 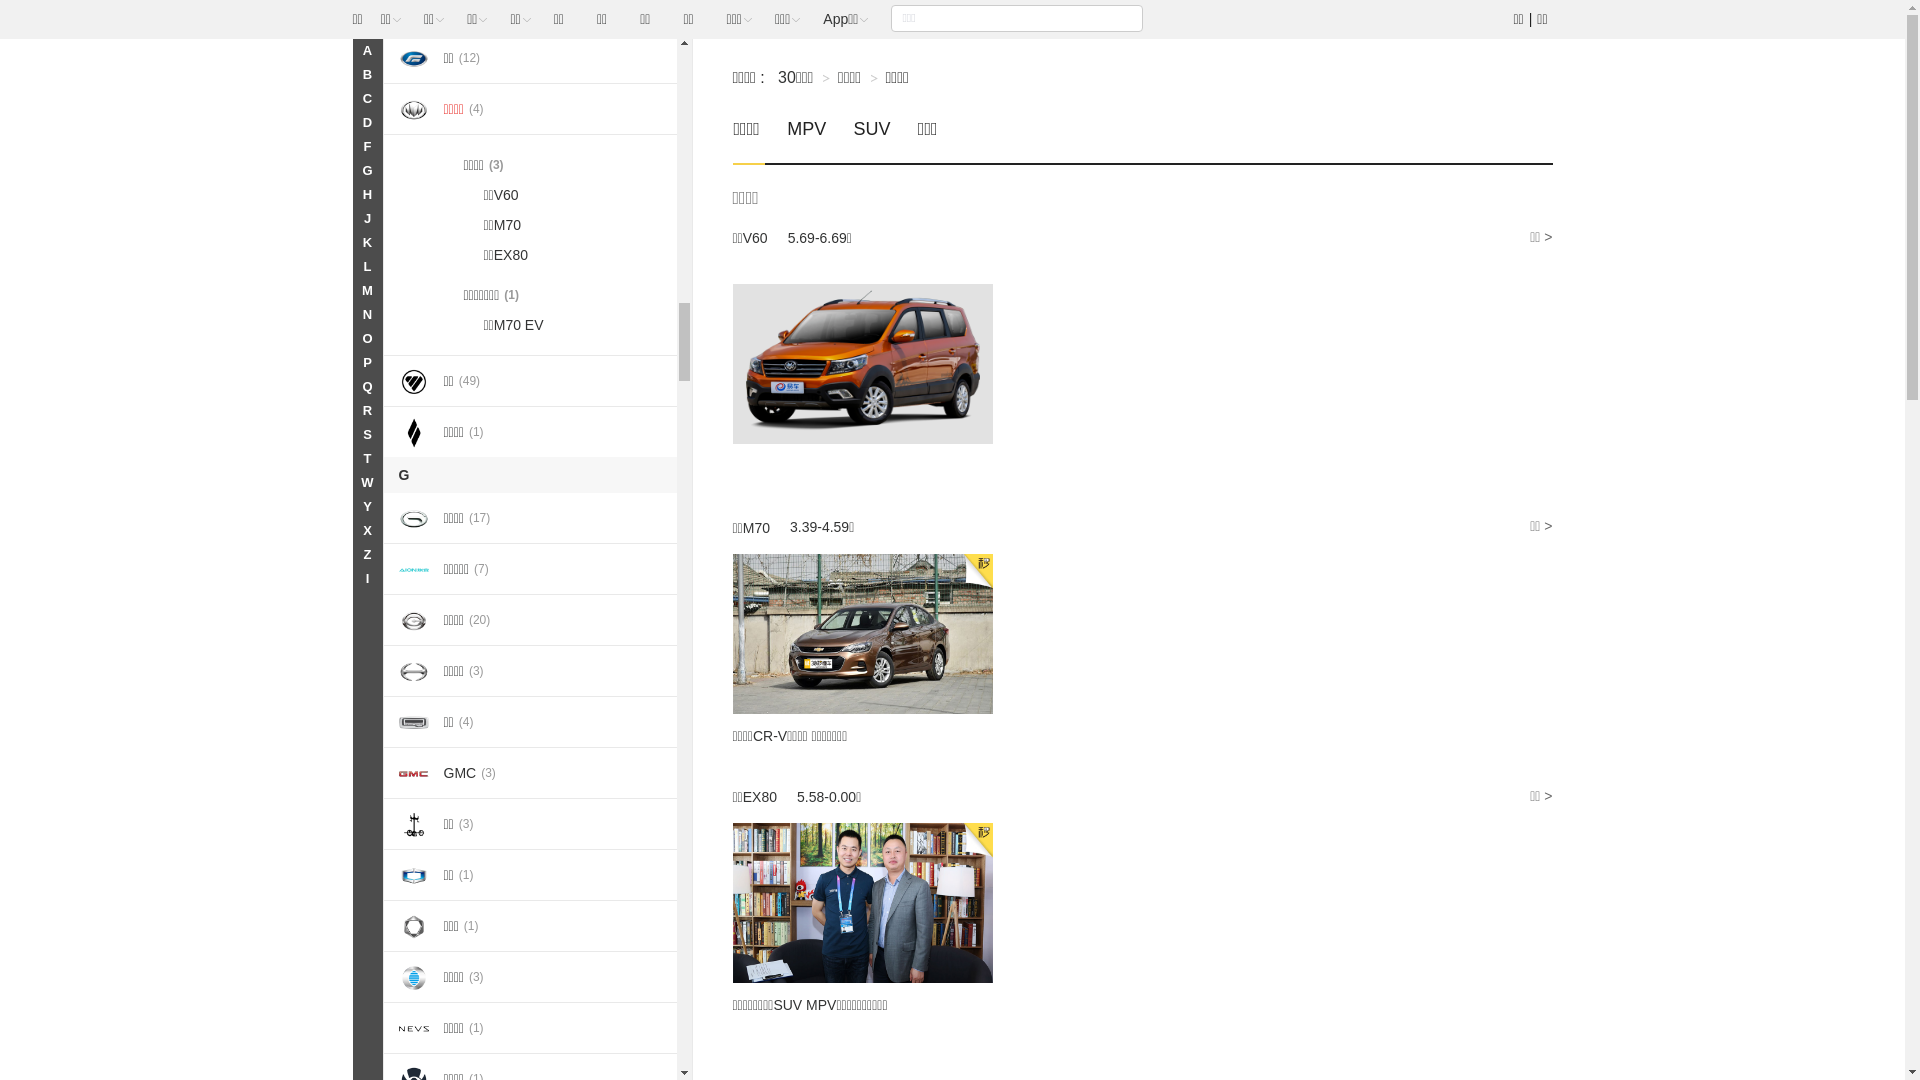 I want to click on D, so click(x=367, y=123).